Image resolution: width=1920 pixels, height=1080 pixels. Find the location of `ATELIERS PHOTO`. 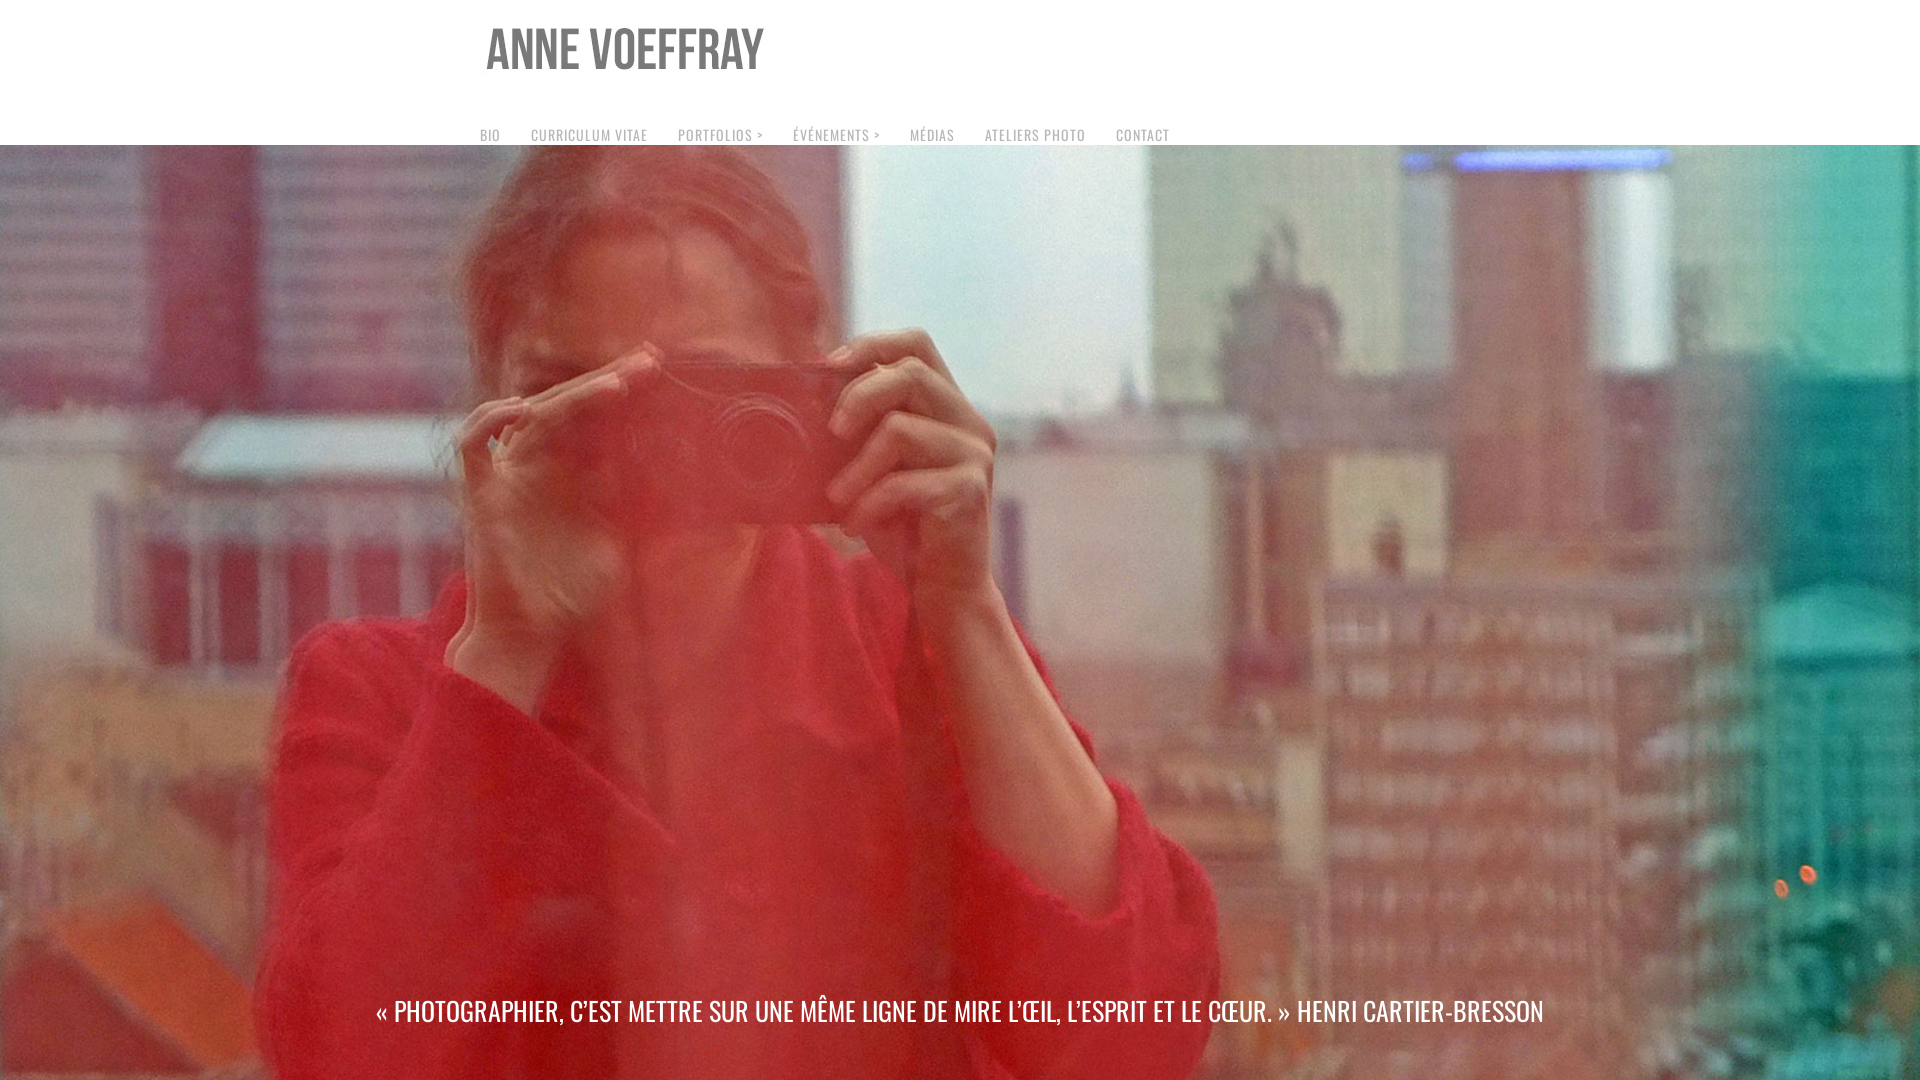

ATELIERS PHOTO is located at coordinates (1036, 134).